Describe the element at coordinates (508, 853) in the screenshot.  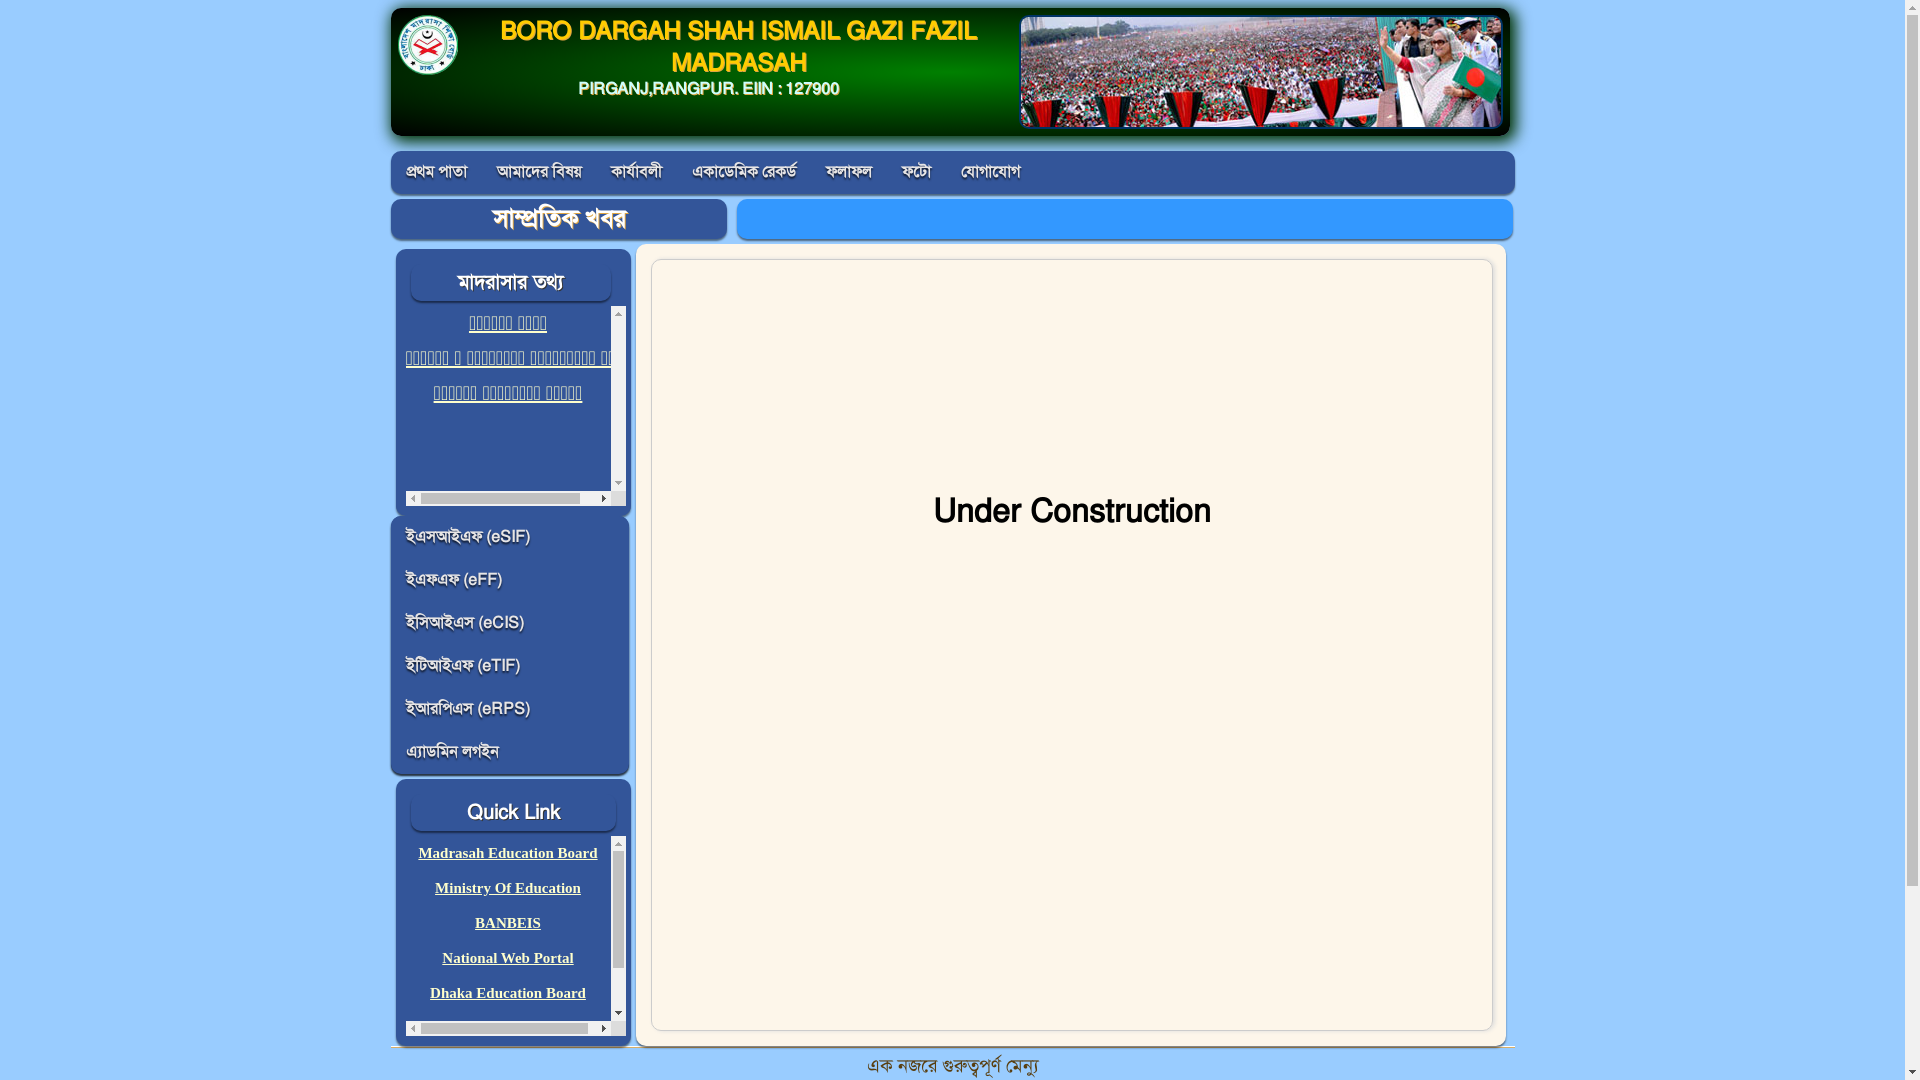
I see `Madrasah Education Board` at that location.